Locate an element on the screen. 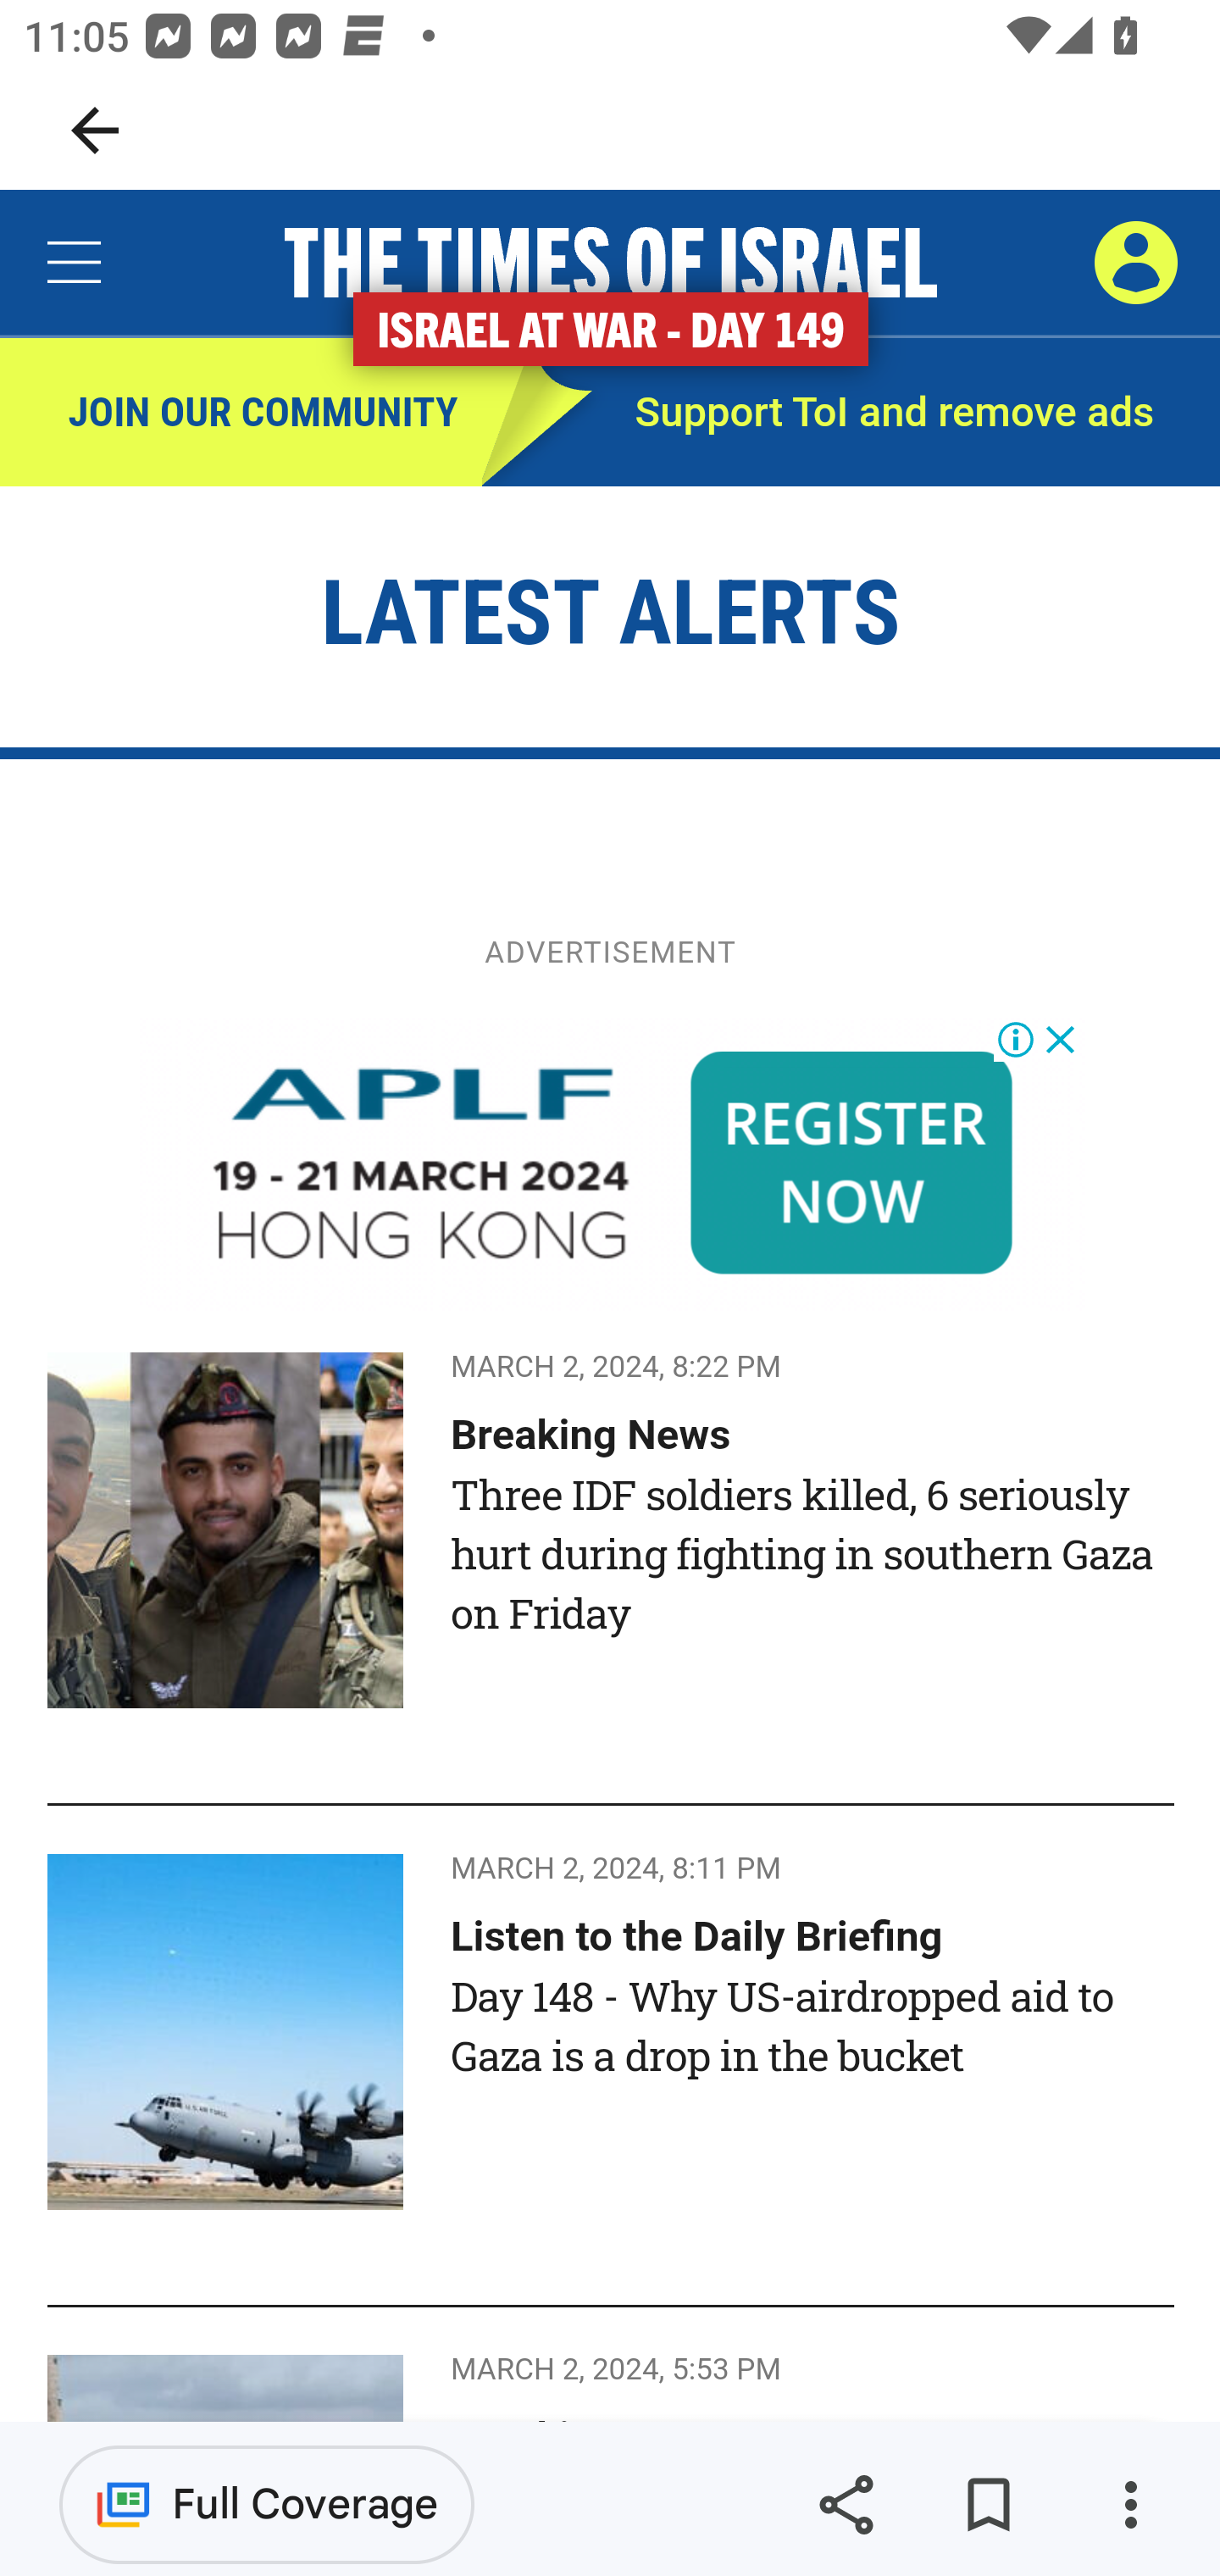  Share is located at coordinates (846, 2505).